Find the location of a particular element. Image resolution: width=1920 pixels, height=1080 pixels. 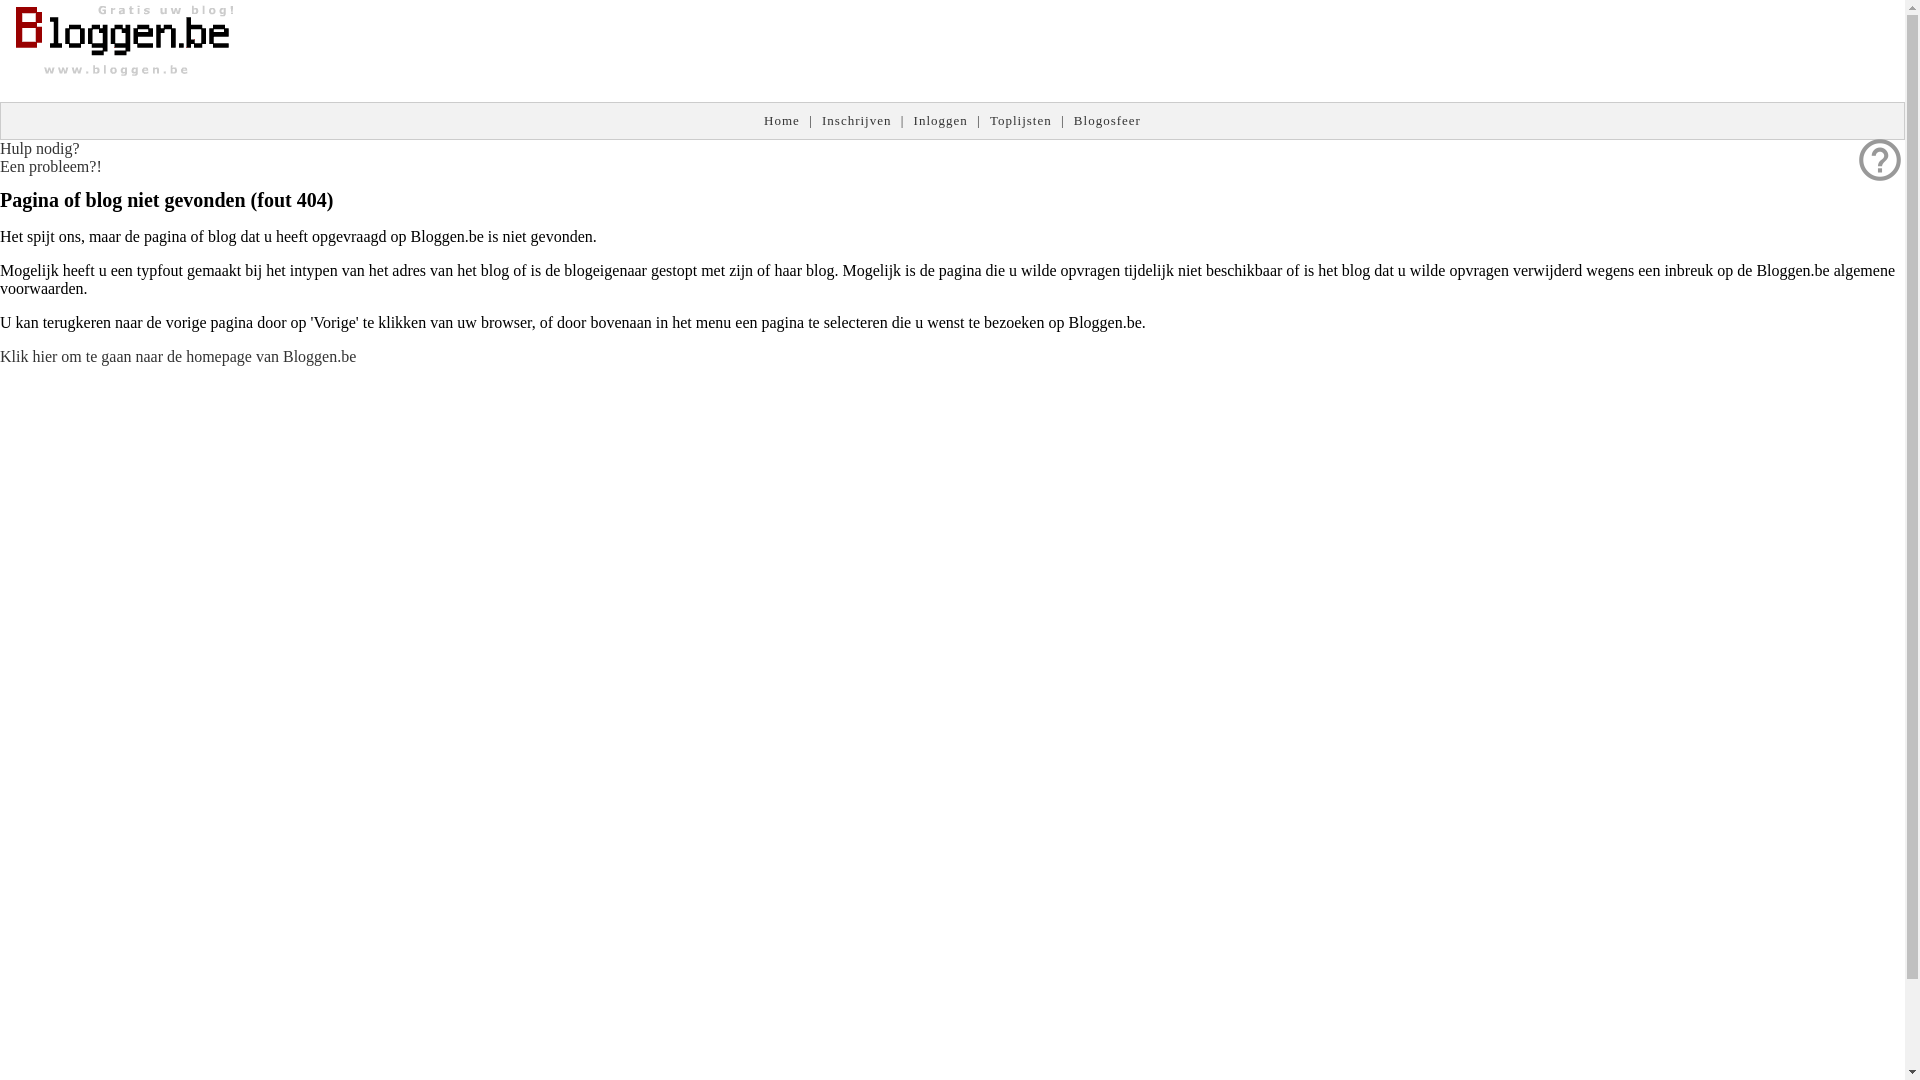

Inloggen is located at coordinates (941, 120).